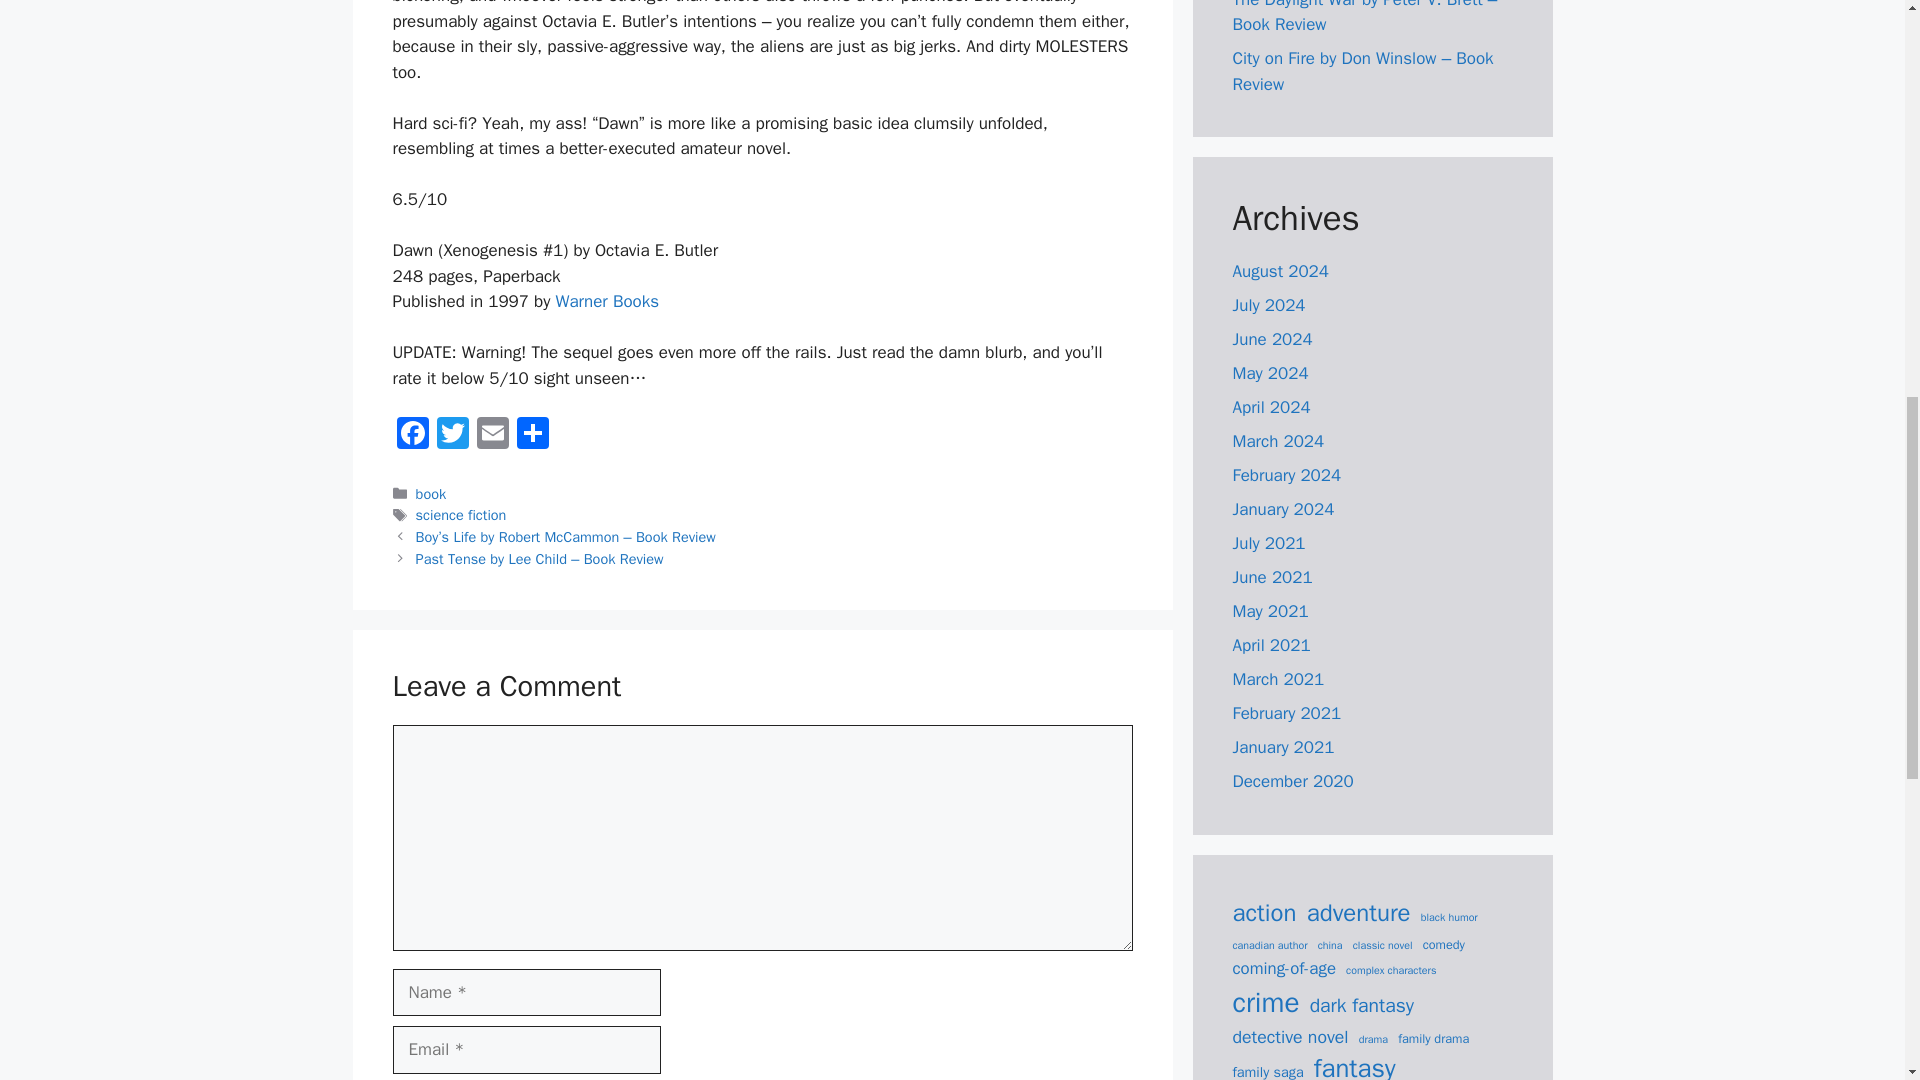 This screenshot has width=1920, height=1080. I want to click on March 2024, so click(1278, 441).